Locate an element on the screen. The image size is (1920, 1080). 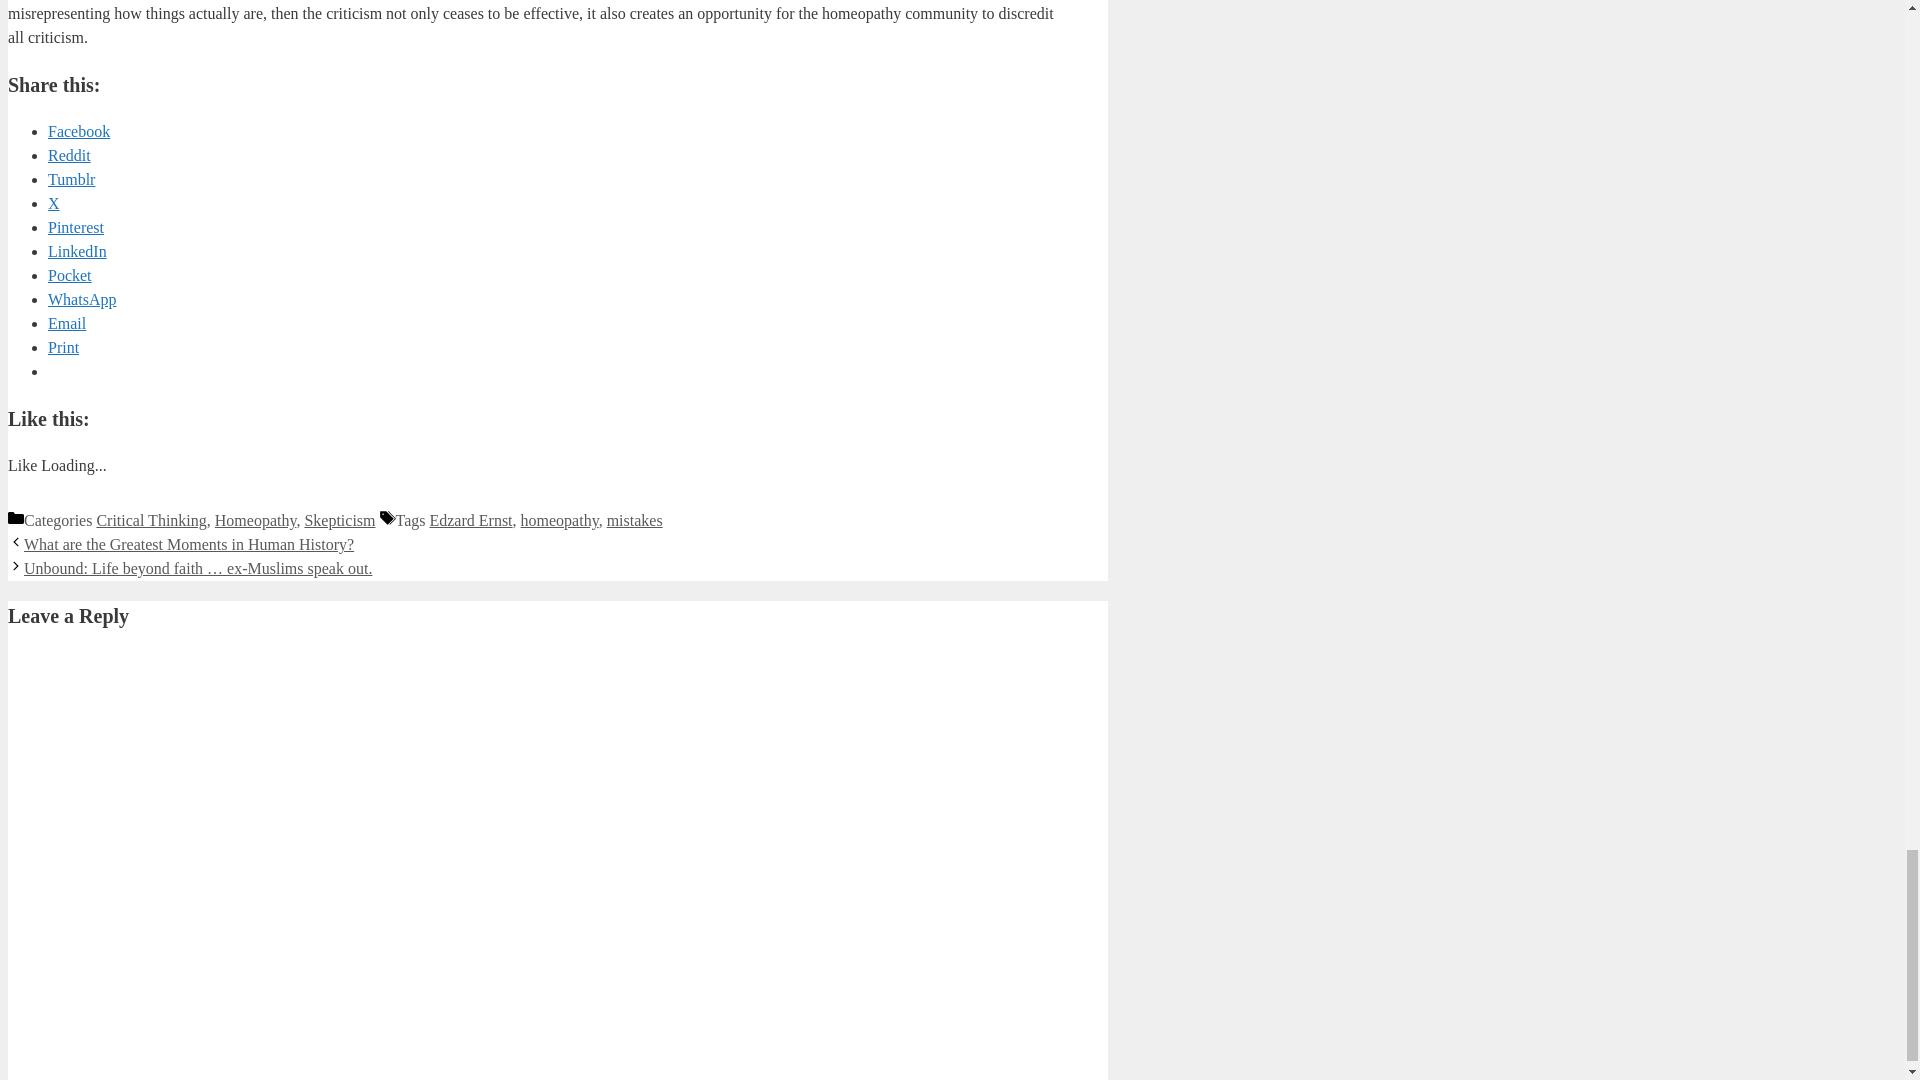
Click to share on Facebook is located at coordinates (78, 132).